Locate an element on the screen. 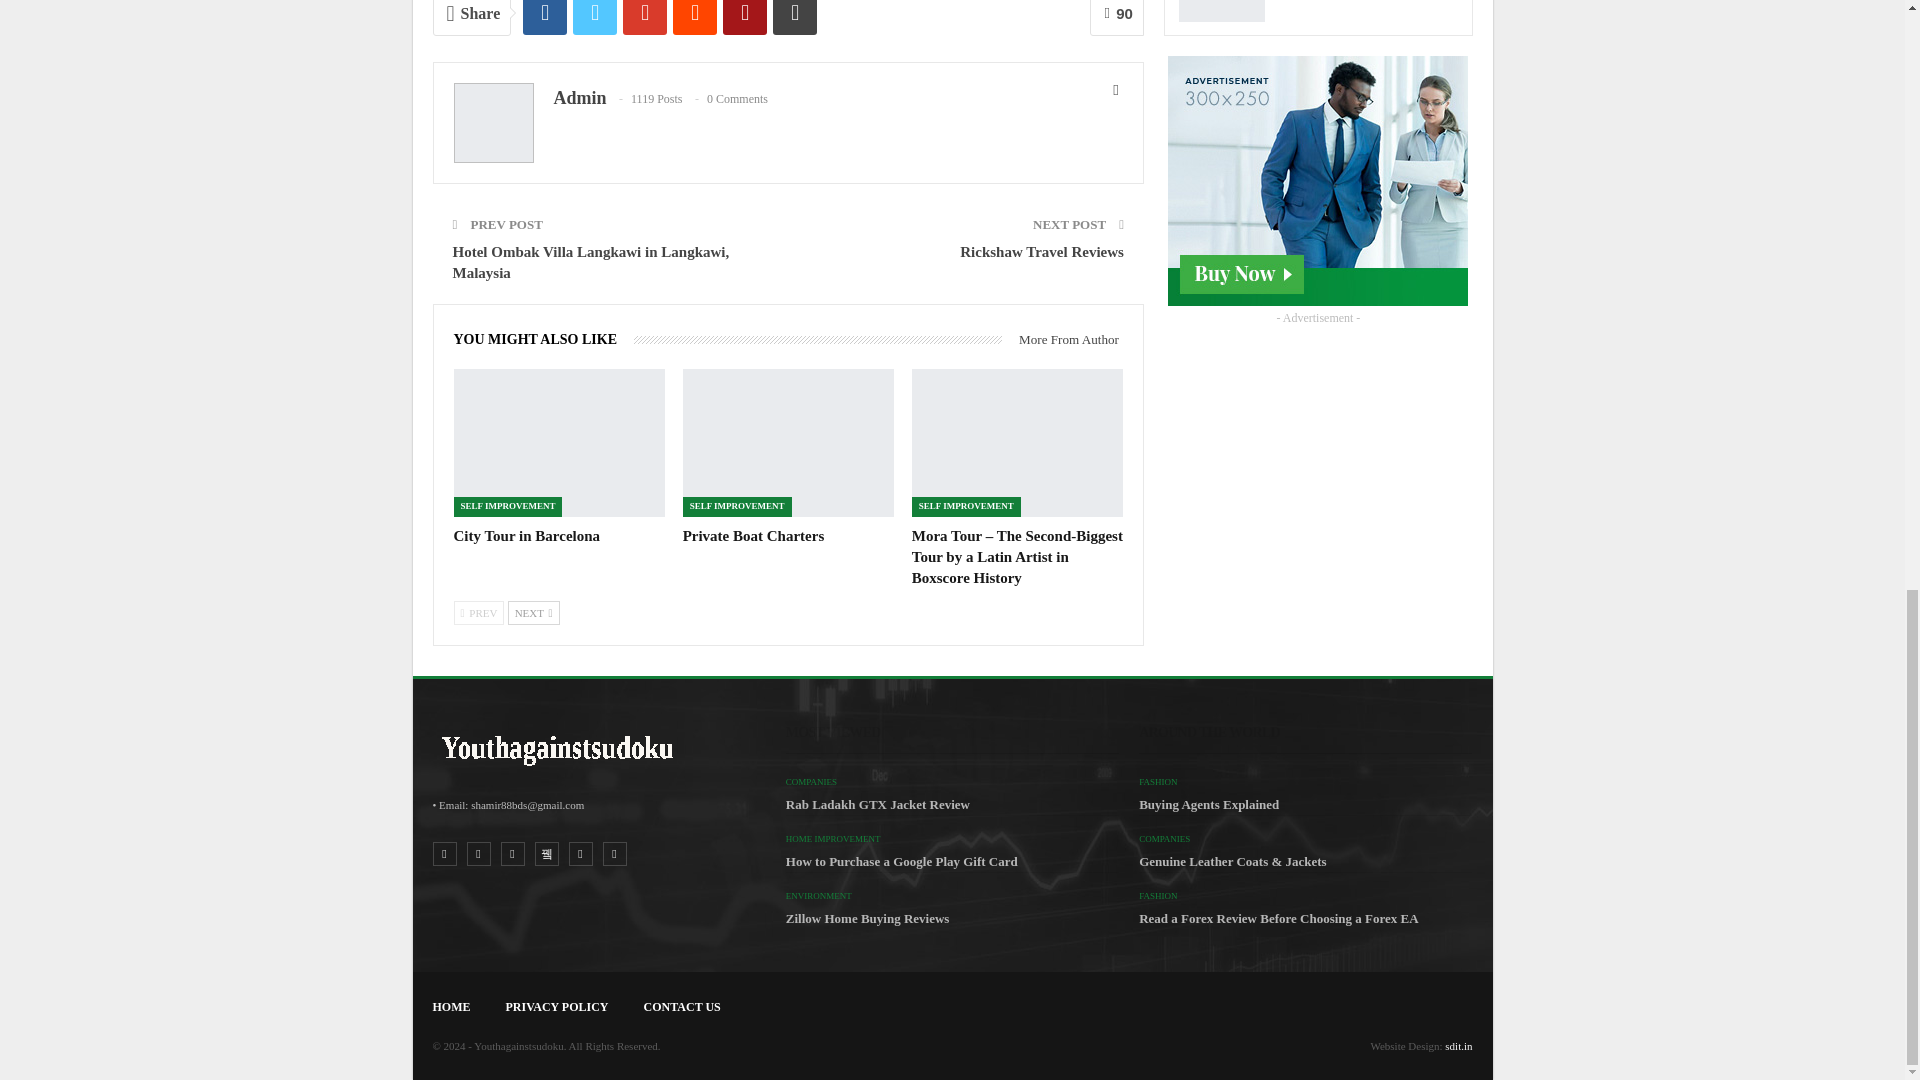  Next is located at coordinates (534, 612).